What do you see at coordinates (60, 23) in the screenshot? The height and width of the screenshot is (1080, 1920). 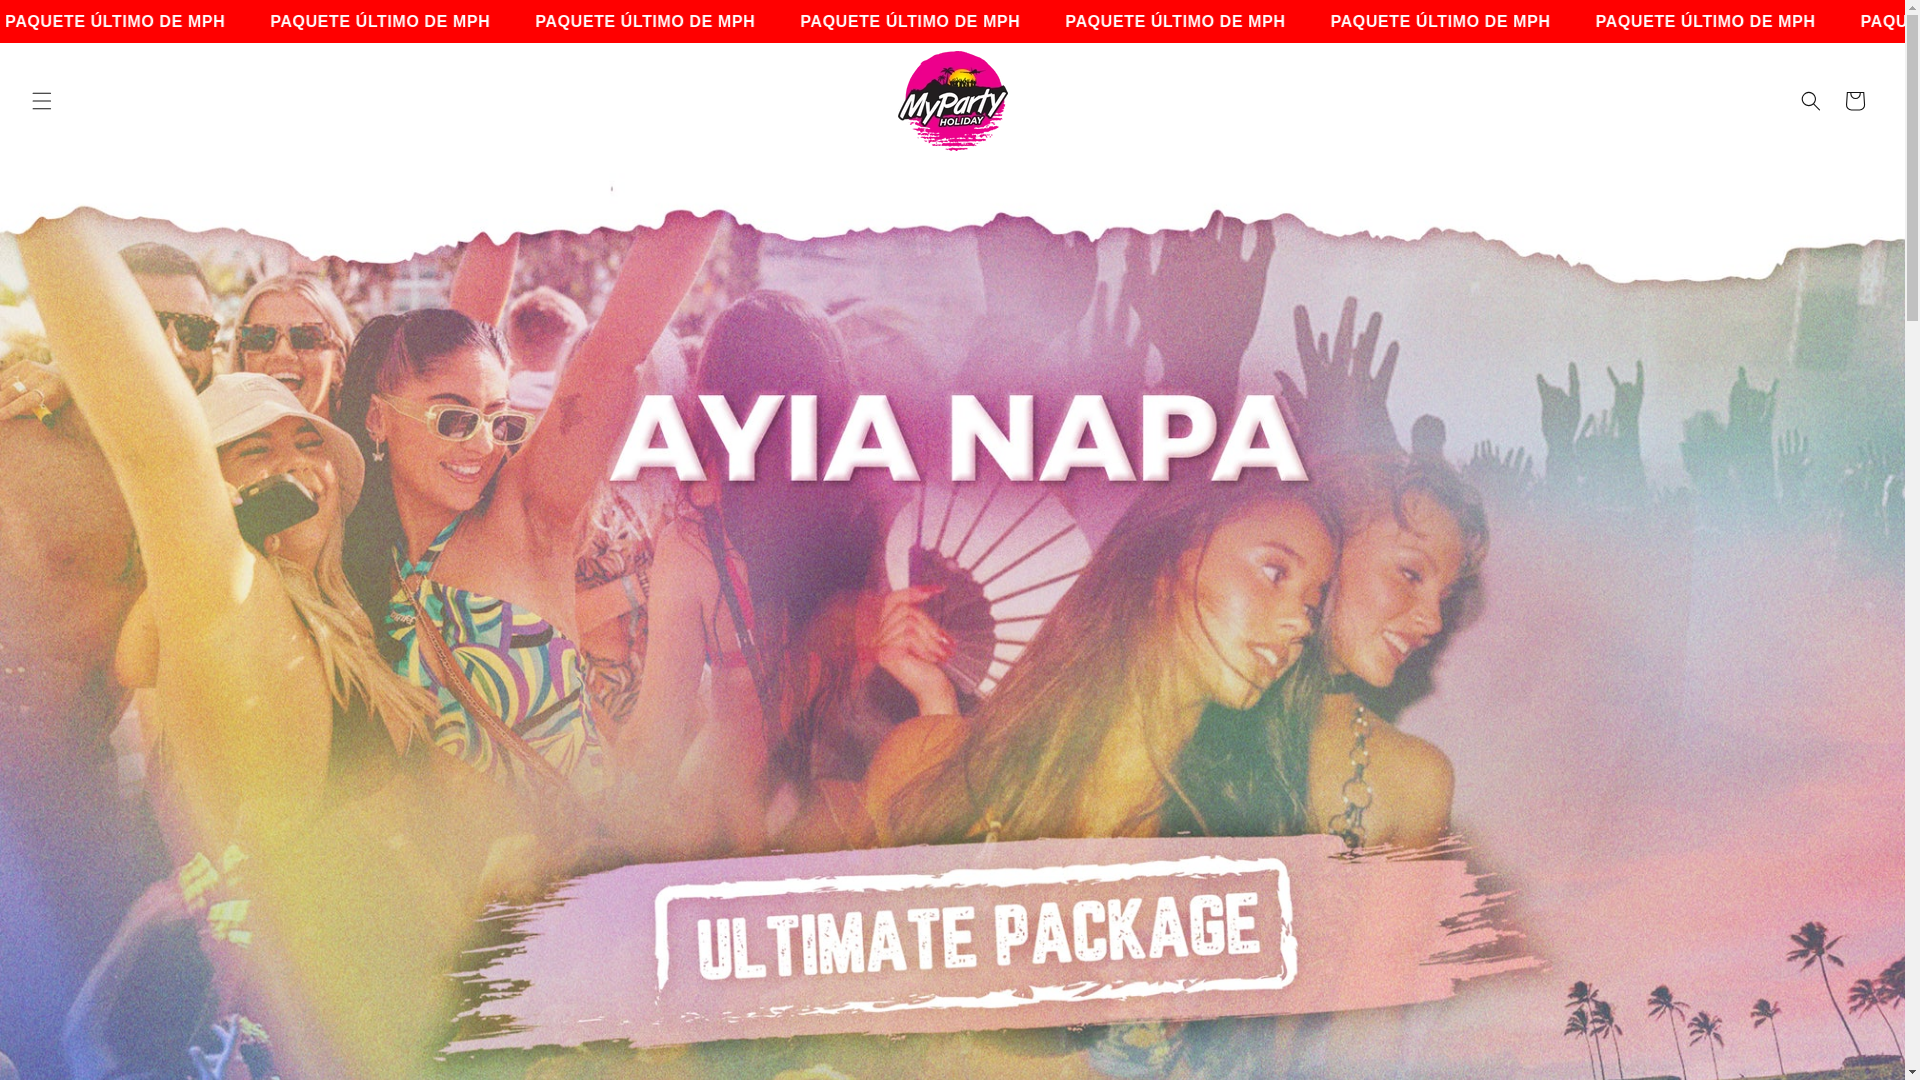 I see `Ir directamente al contenido` at bounding box center [60, 23].